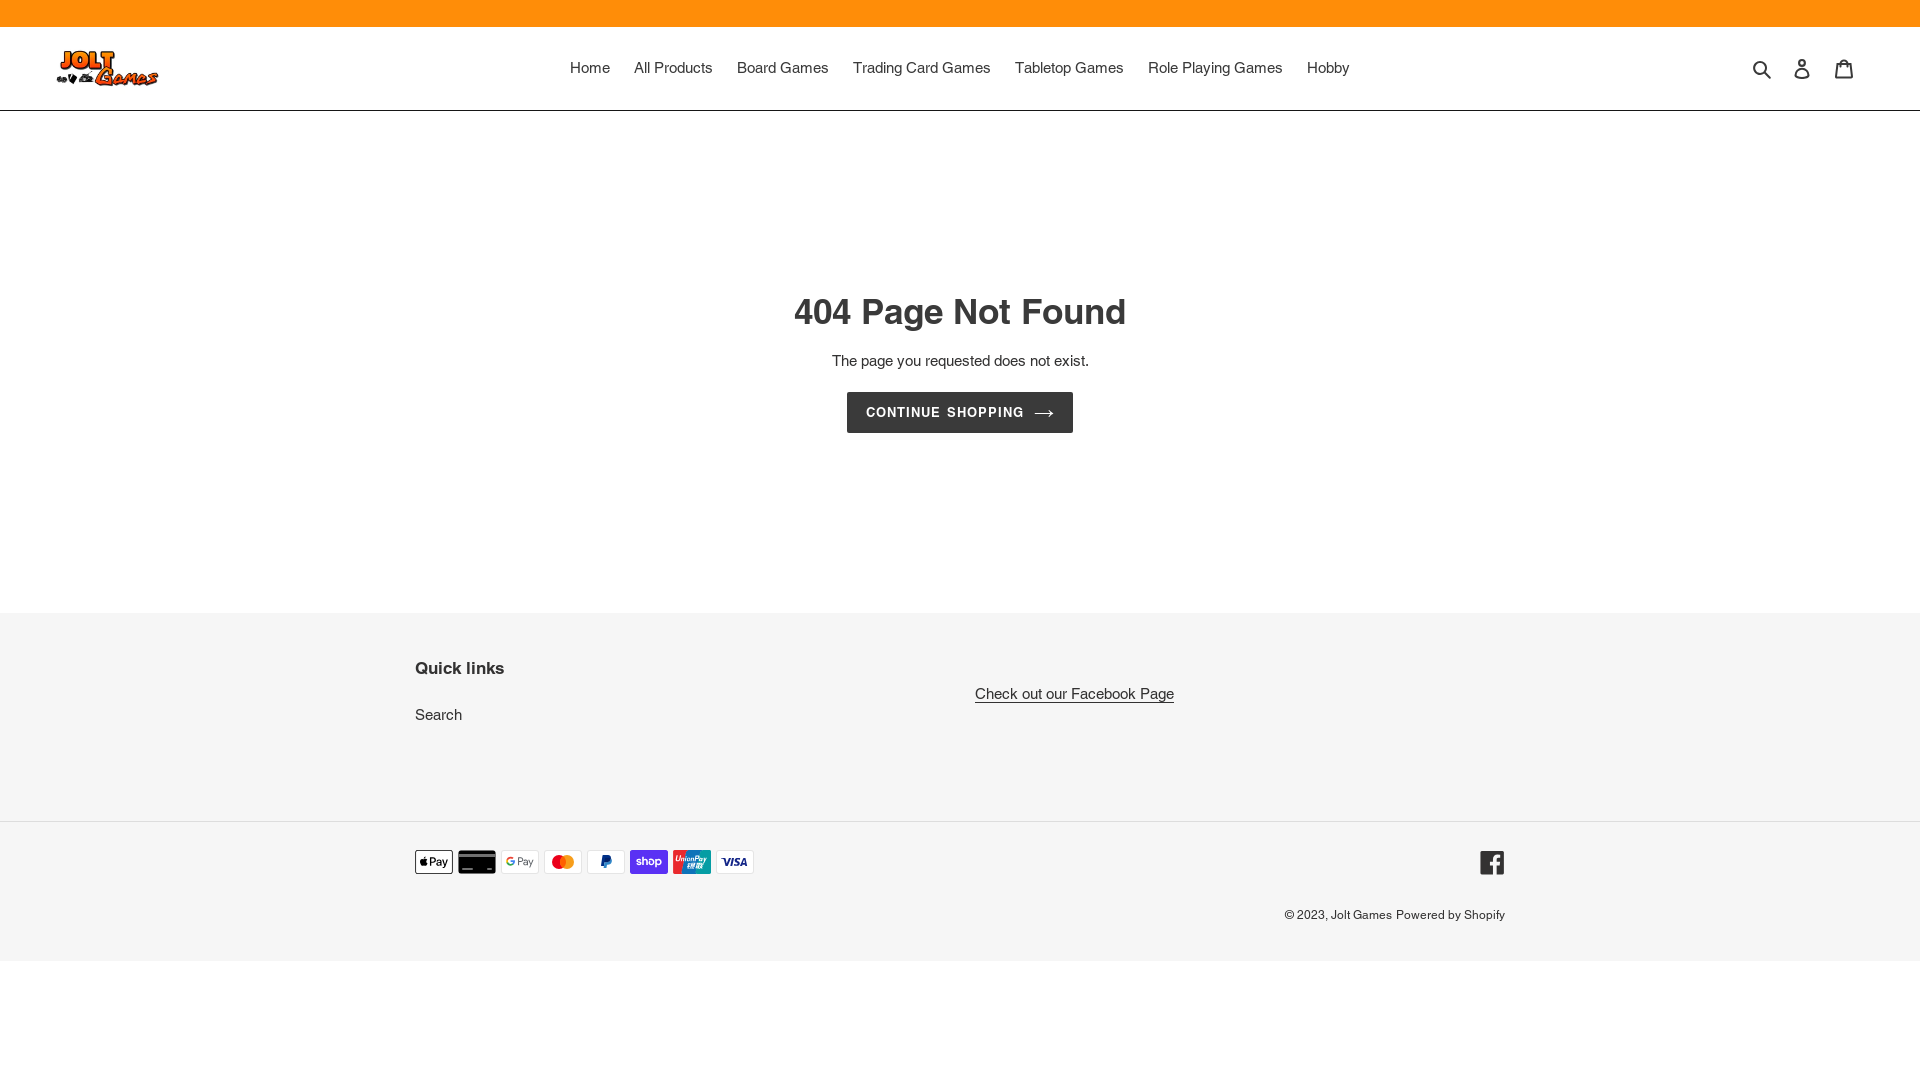  What do you see at coordinates (1802, 68) in the screenshot?
I see `Log in` at bounding box center [1802, 68].